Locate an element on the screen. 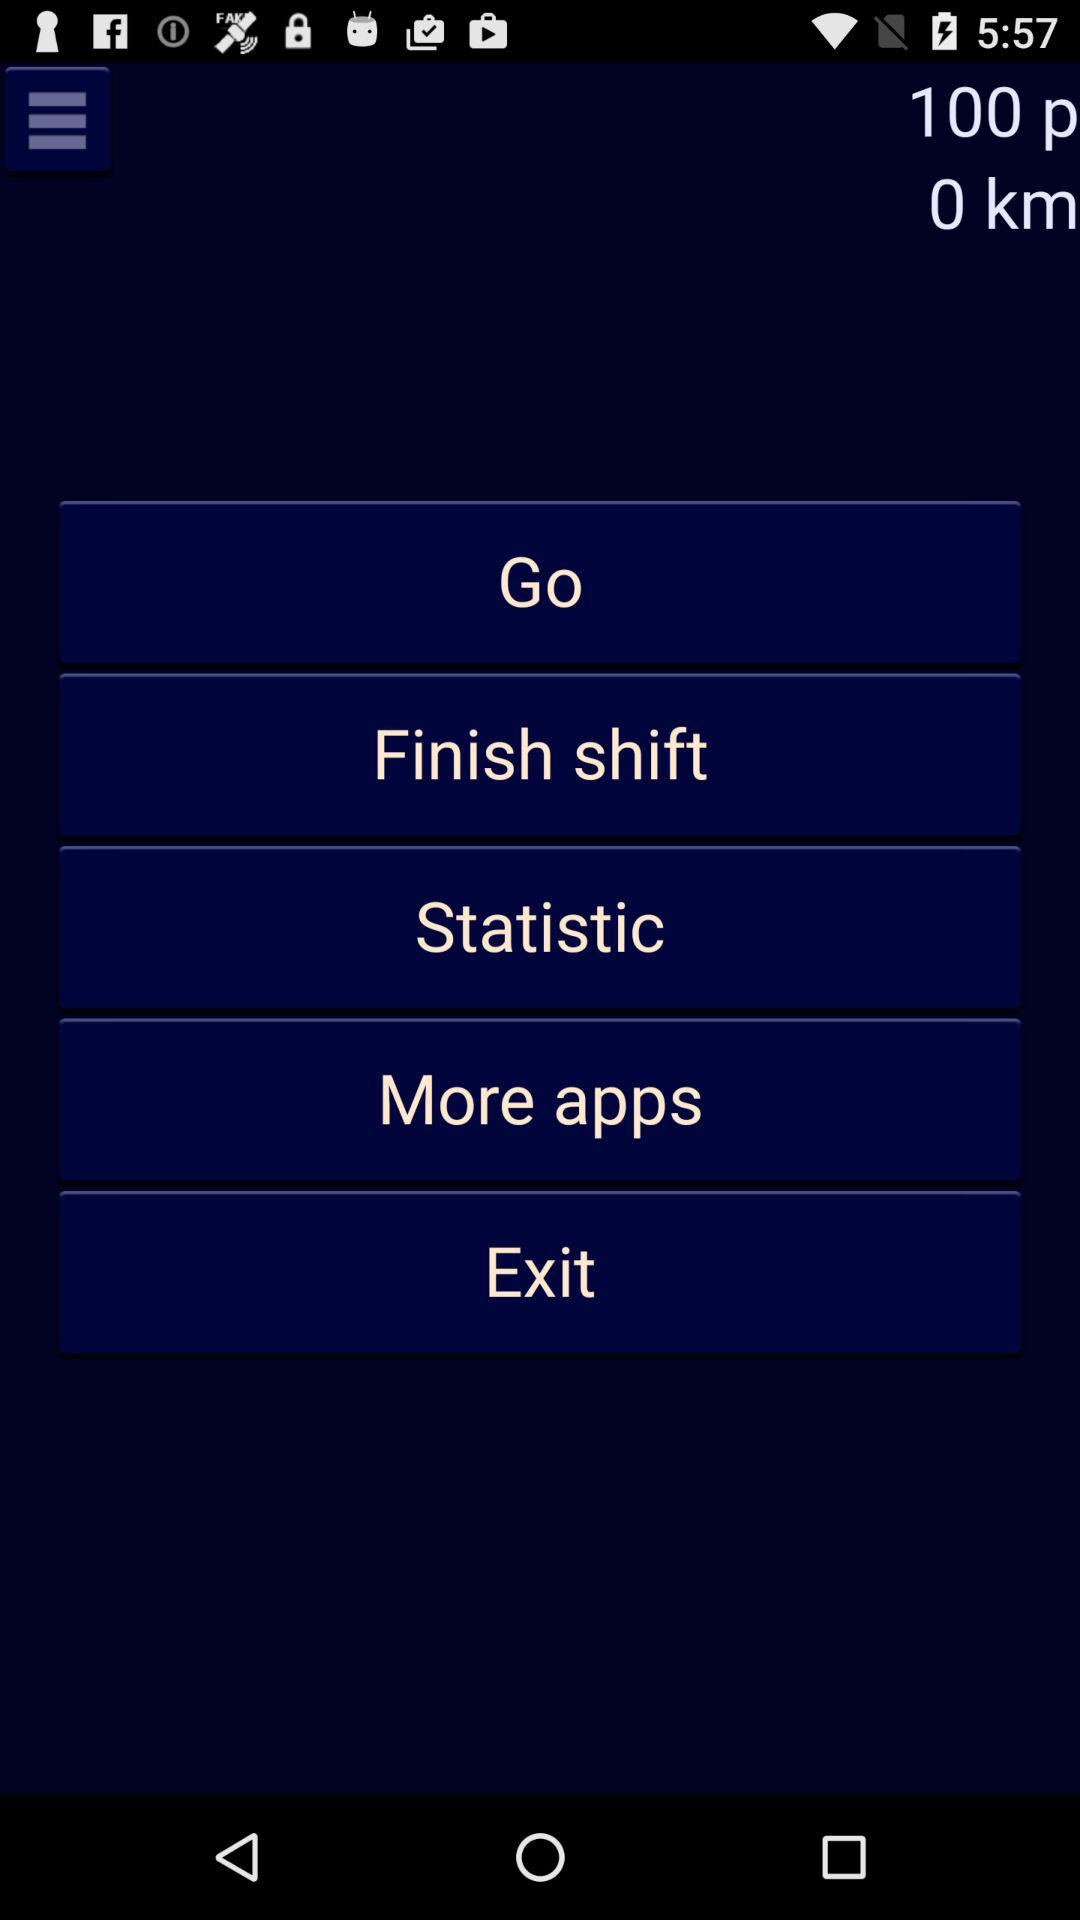 This screenshot has width=1080, height=1920. choose the app below the go item is located at coordinates (540, 756).